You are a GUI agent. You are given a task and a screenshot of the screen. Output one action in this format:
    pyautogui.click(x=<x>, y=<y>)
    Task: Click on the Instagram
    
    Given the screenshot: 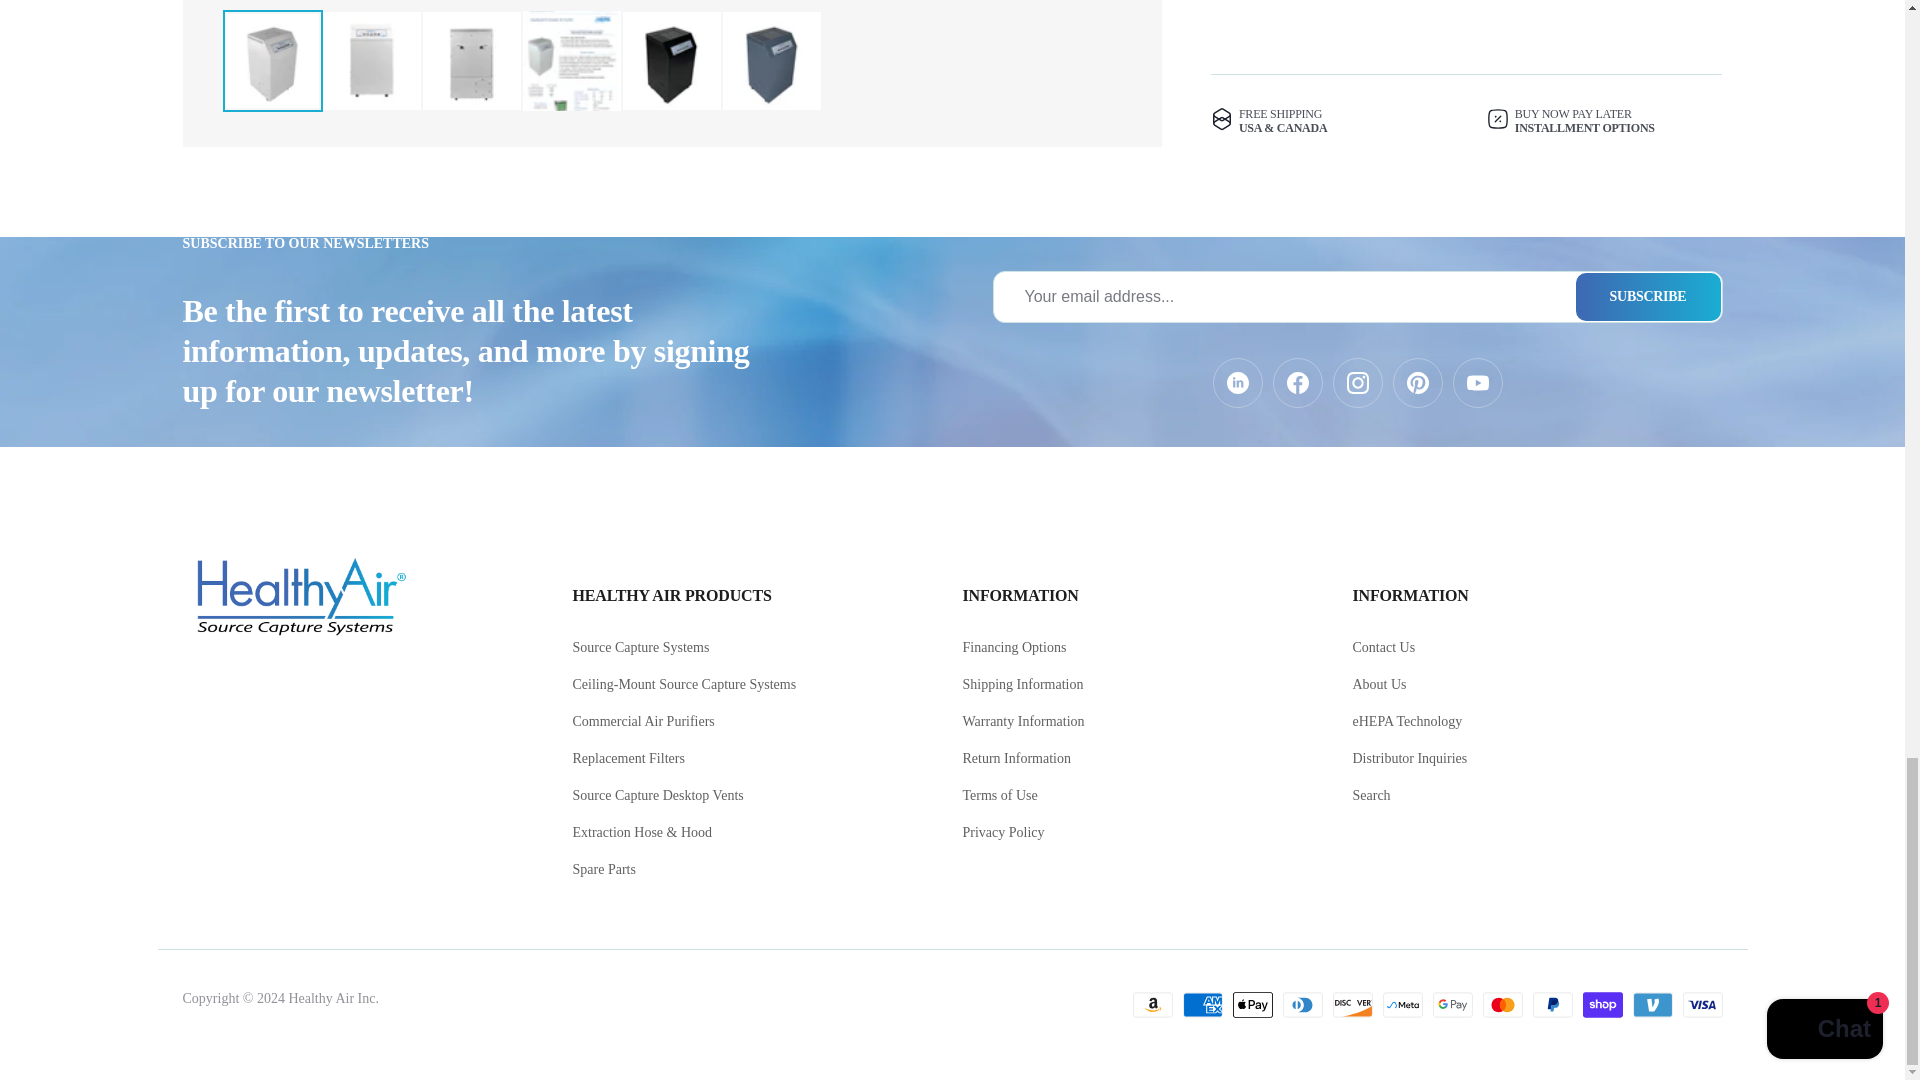 What is the action you would take?
    pyautogui.click(x=1357, y=382)
    